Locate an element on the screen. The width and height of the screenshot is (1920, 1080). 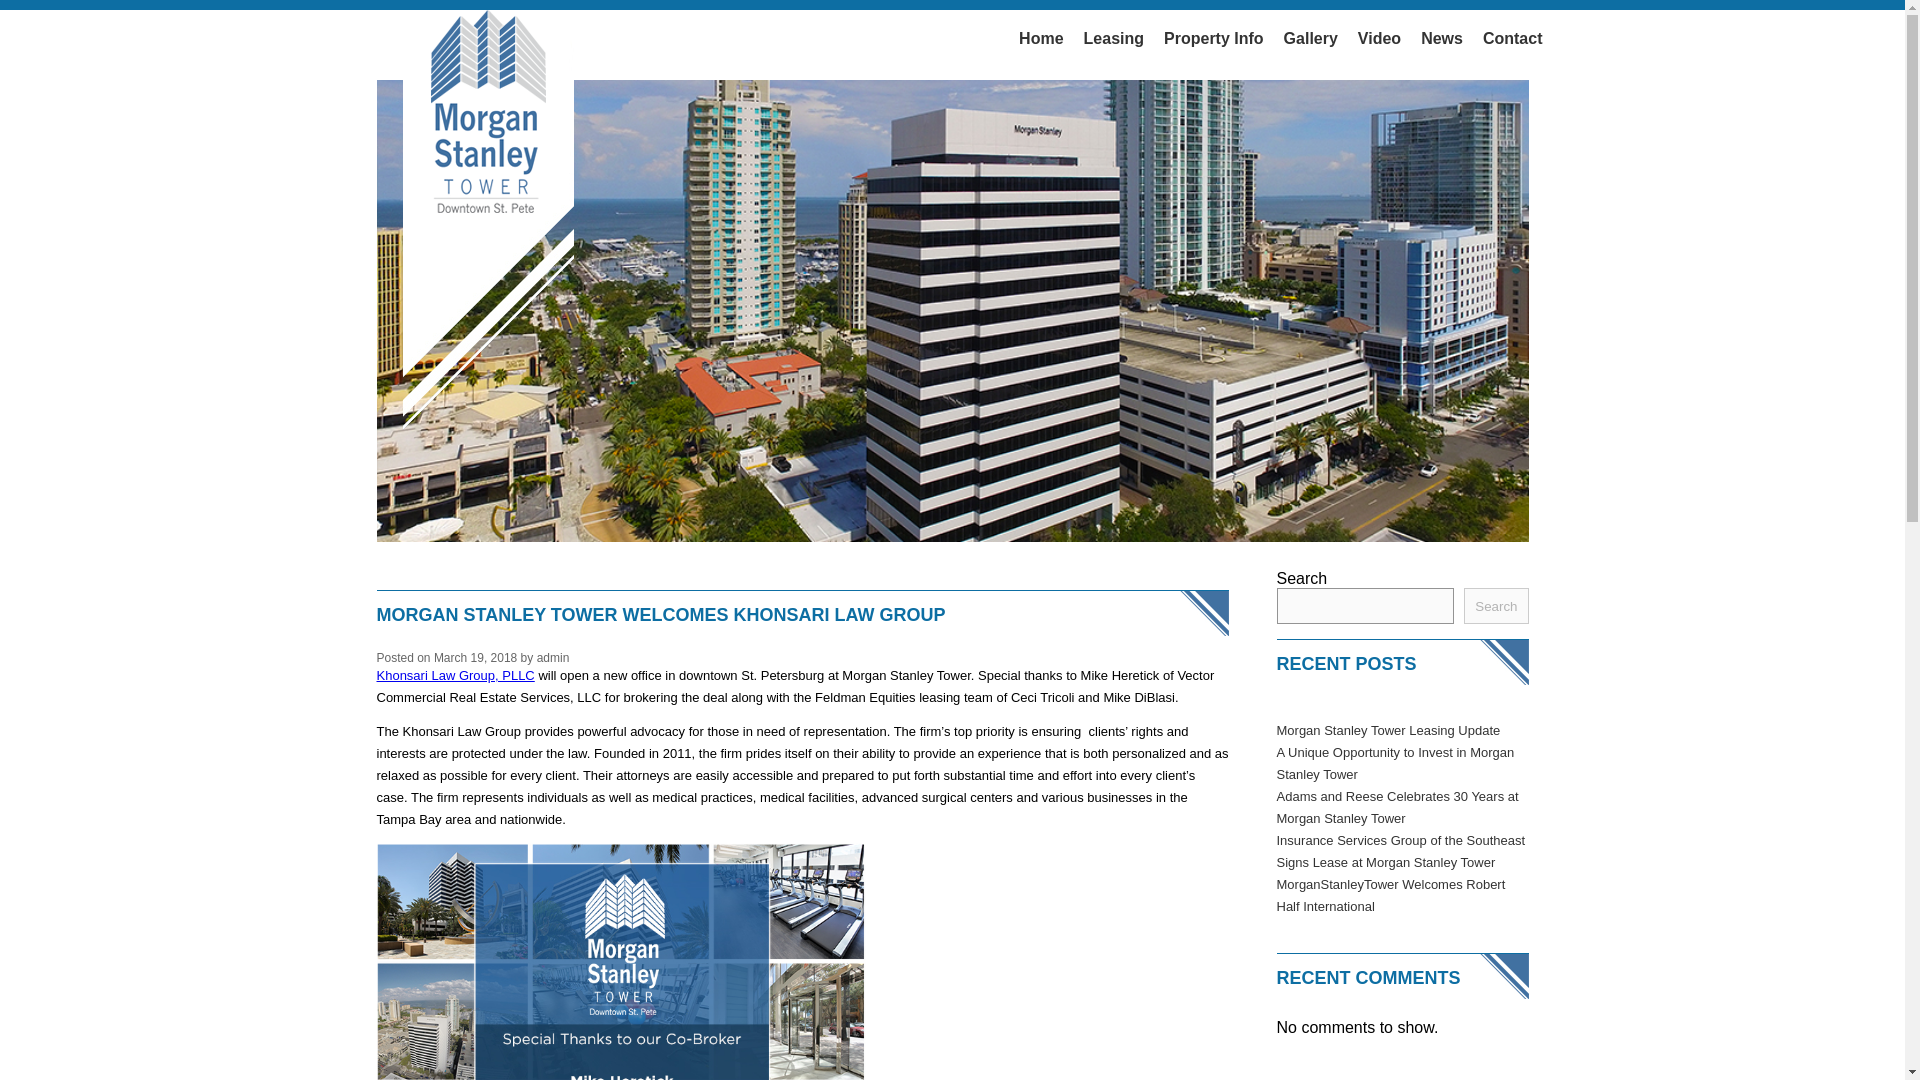
News is located at coordinates (1442, 38).